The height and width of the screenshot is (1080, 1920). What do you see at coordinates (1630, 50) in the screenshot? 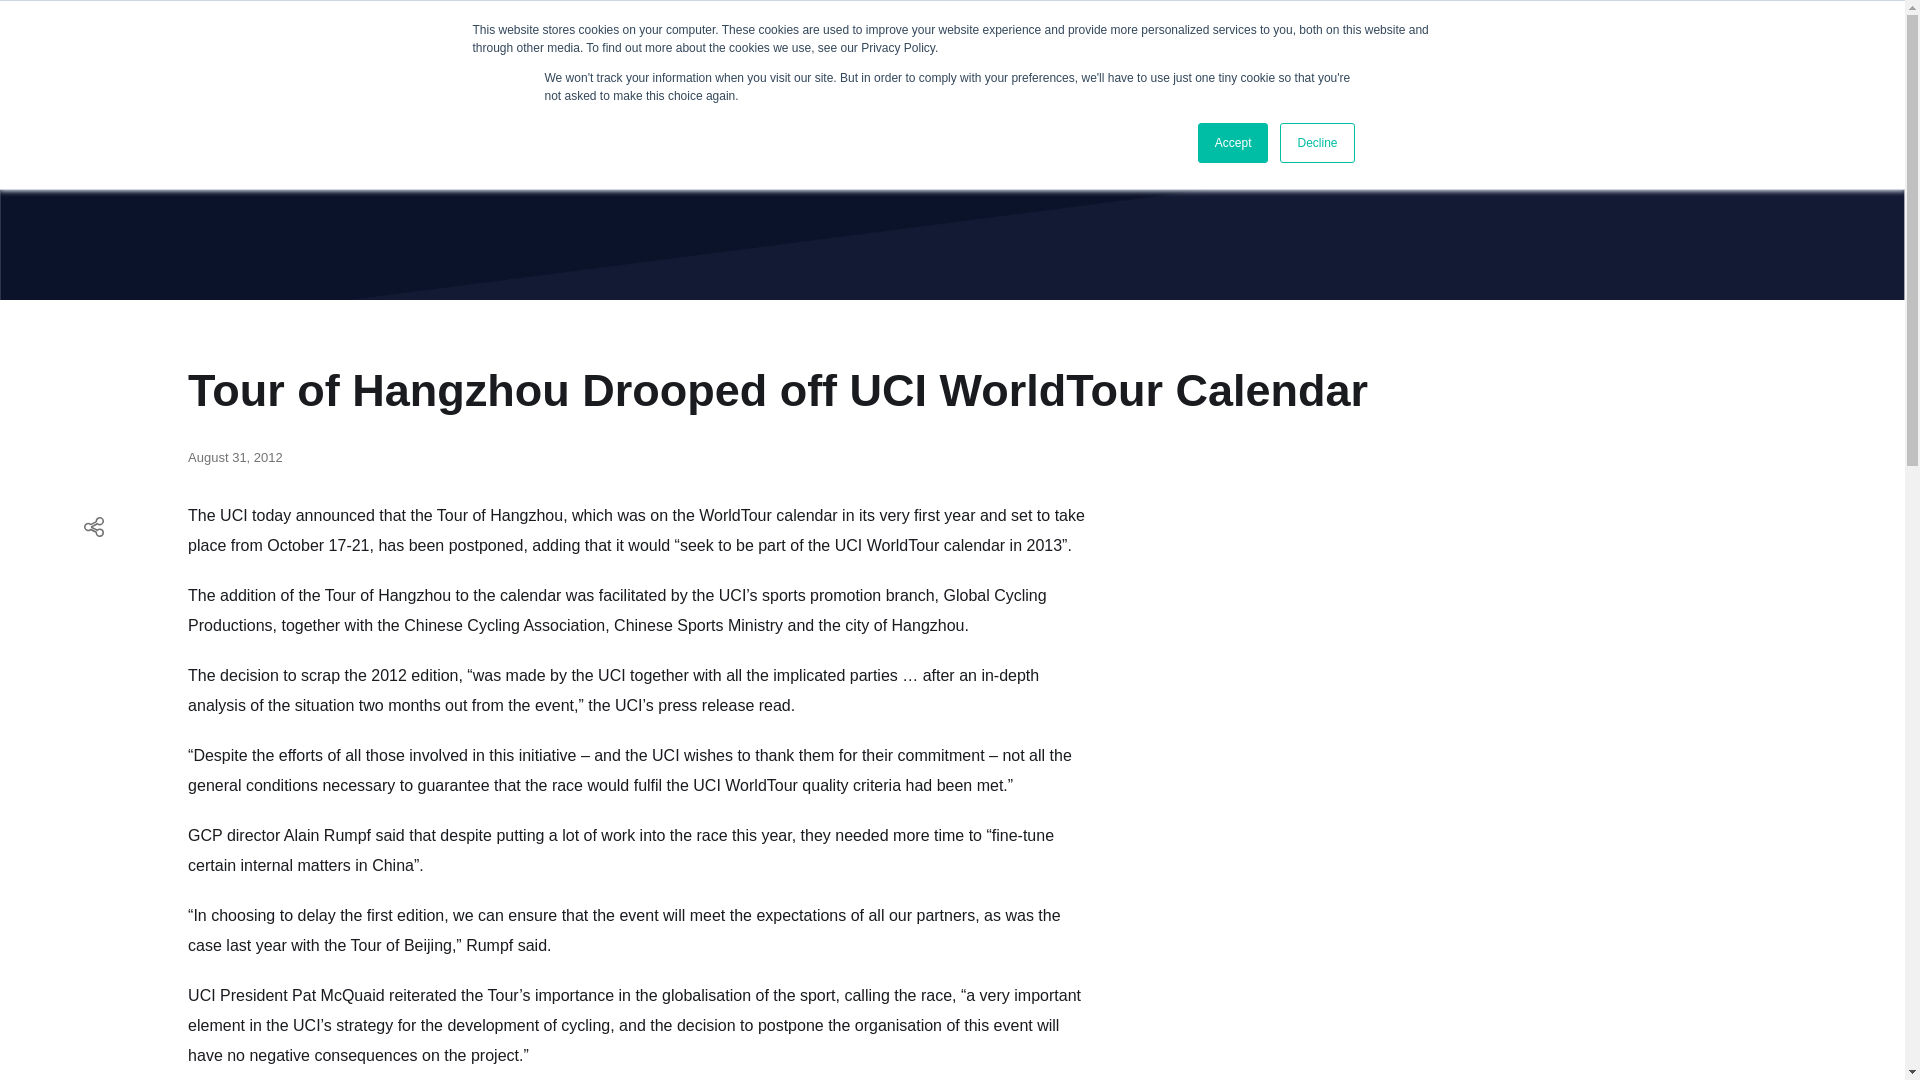
I see `LOGIN` at bounding box center [1630, 50].